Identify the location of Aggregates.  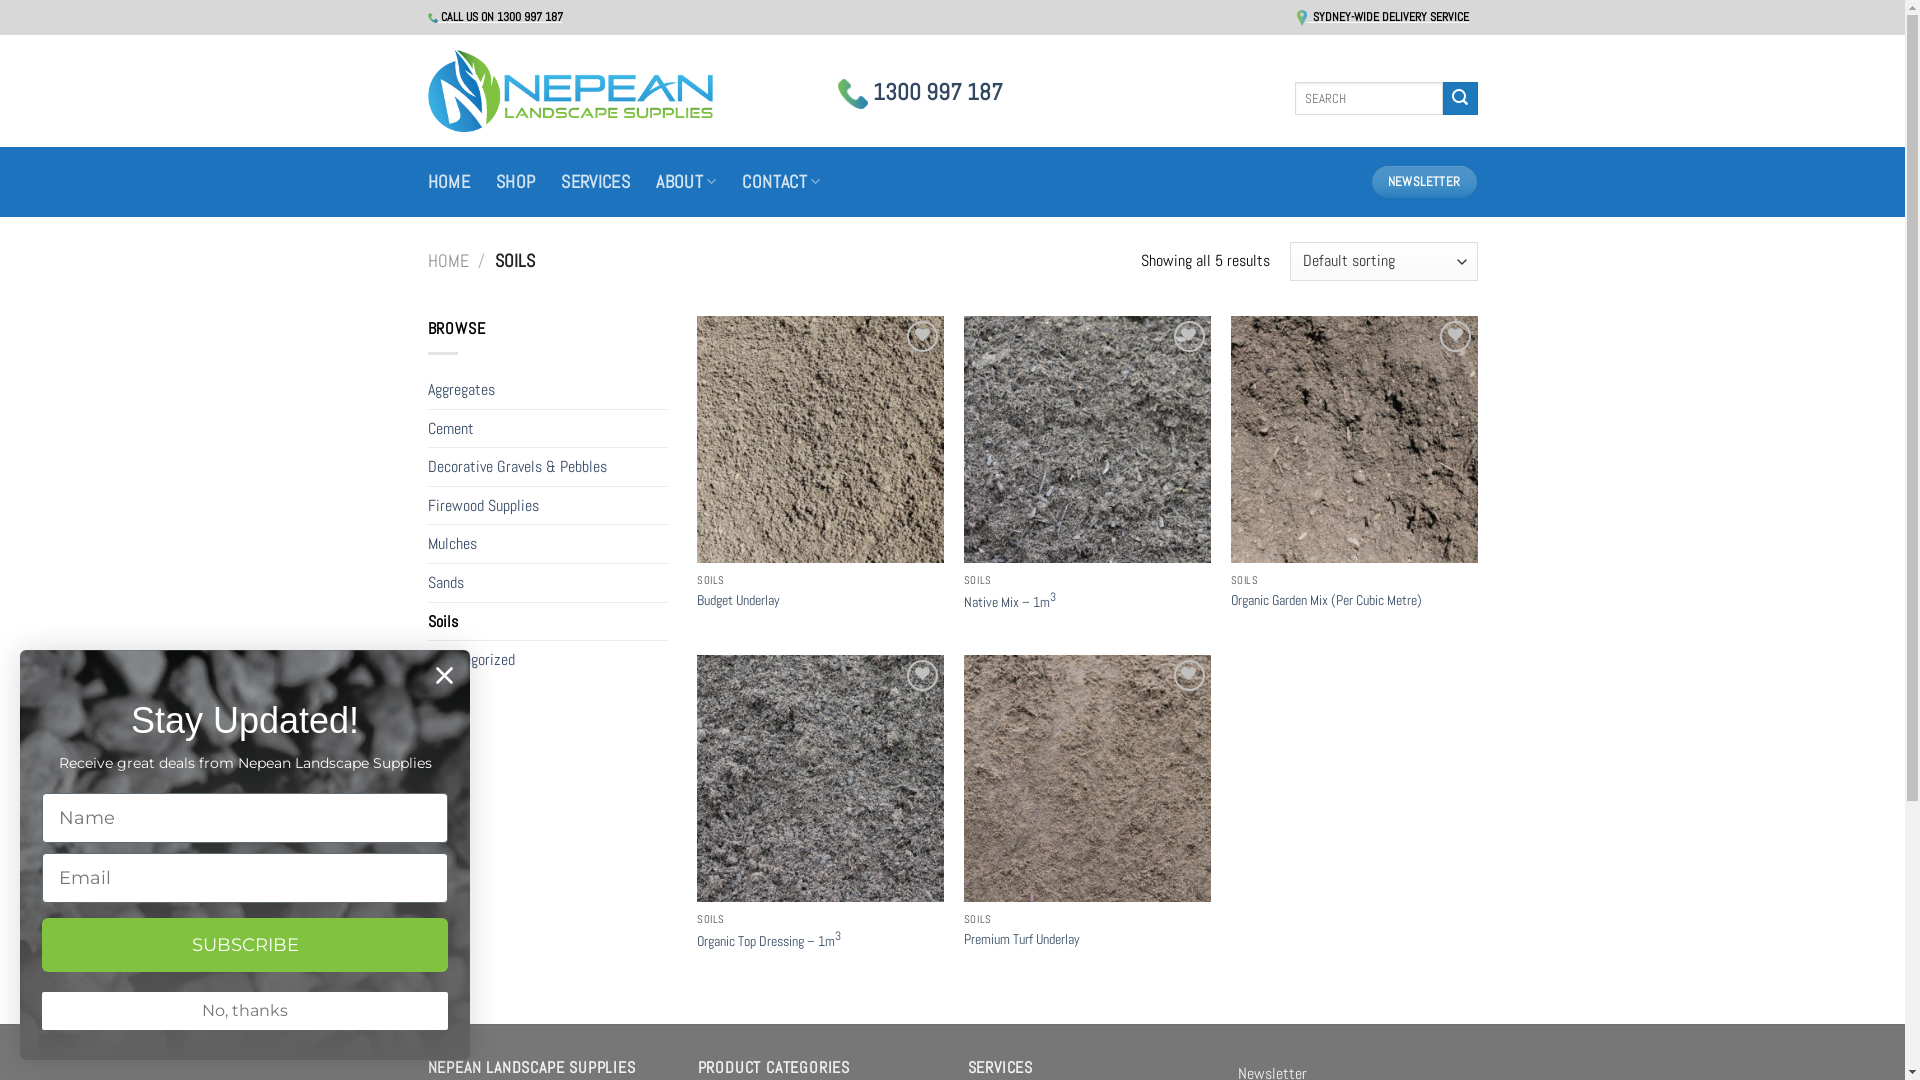
(548, 390).